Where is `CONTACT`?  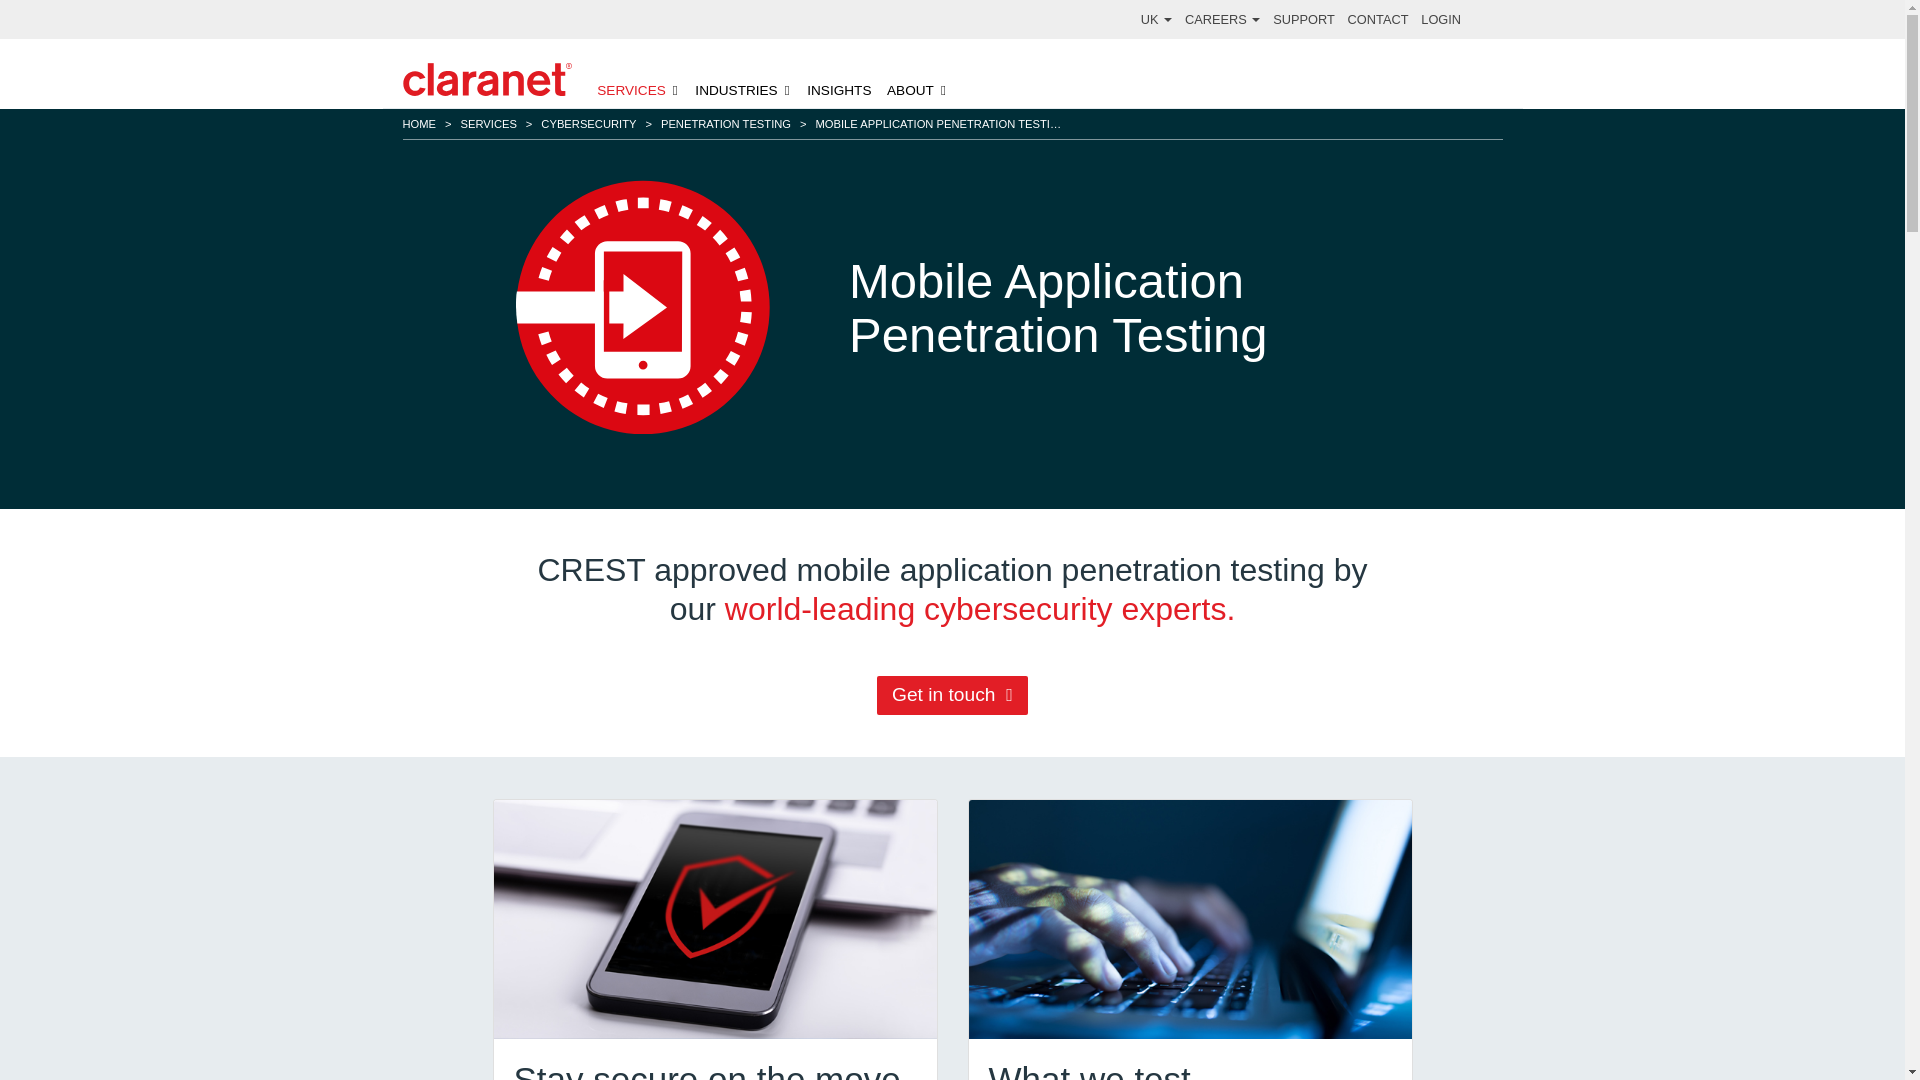 CONTACT is located at coordinates (1378, 19).